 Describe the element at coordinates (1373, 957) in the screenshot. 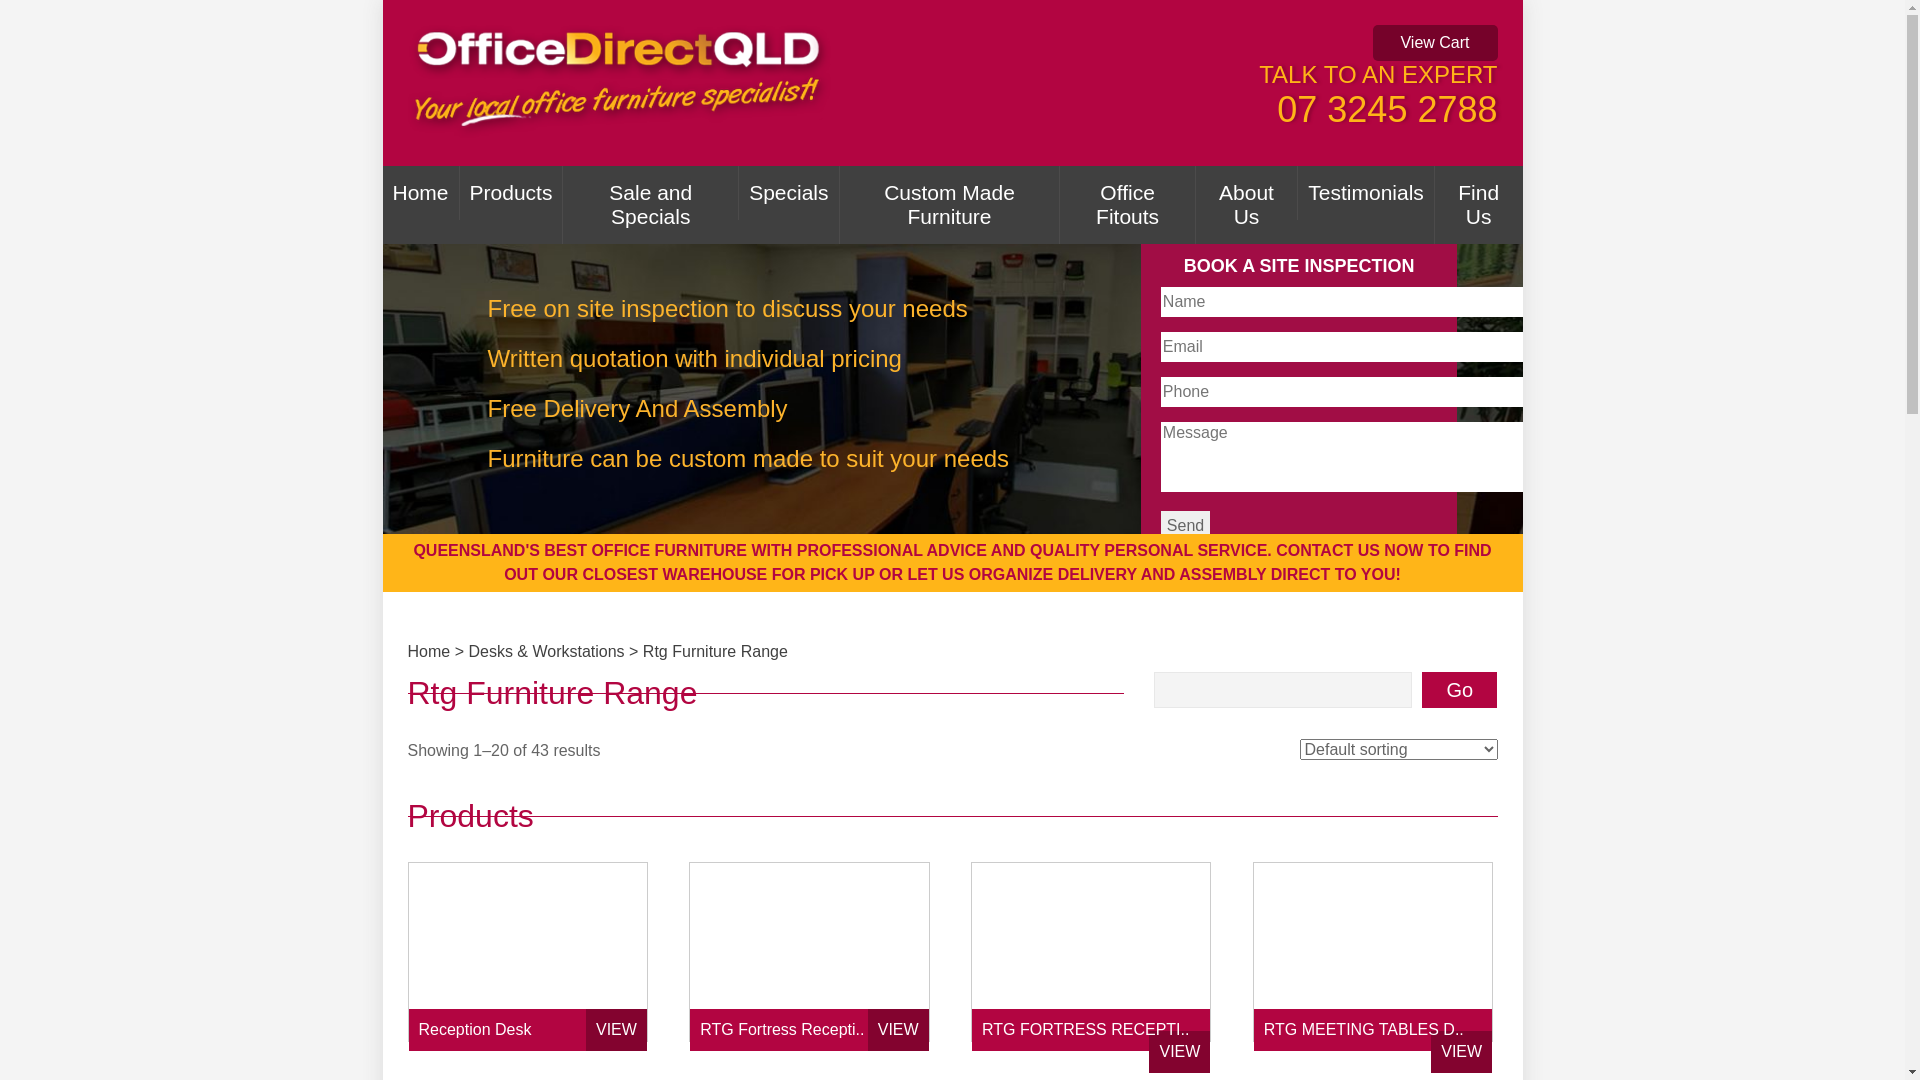

I see `RTG MEETING TABLES D..
VIEW` at that location.